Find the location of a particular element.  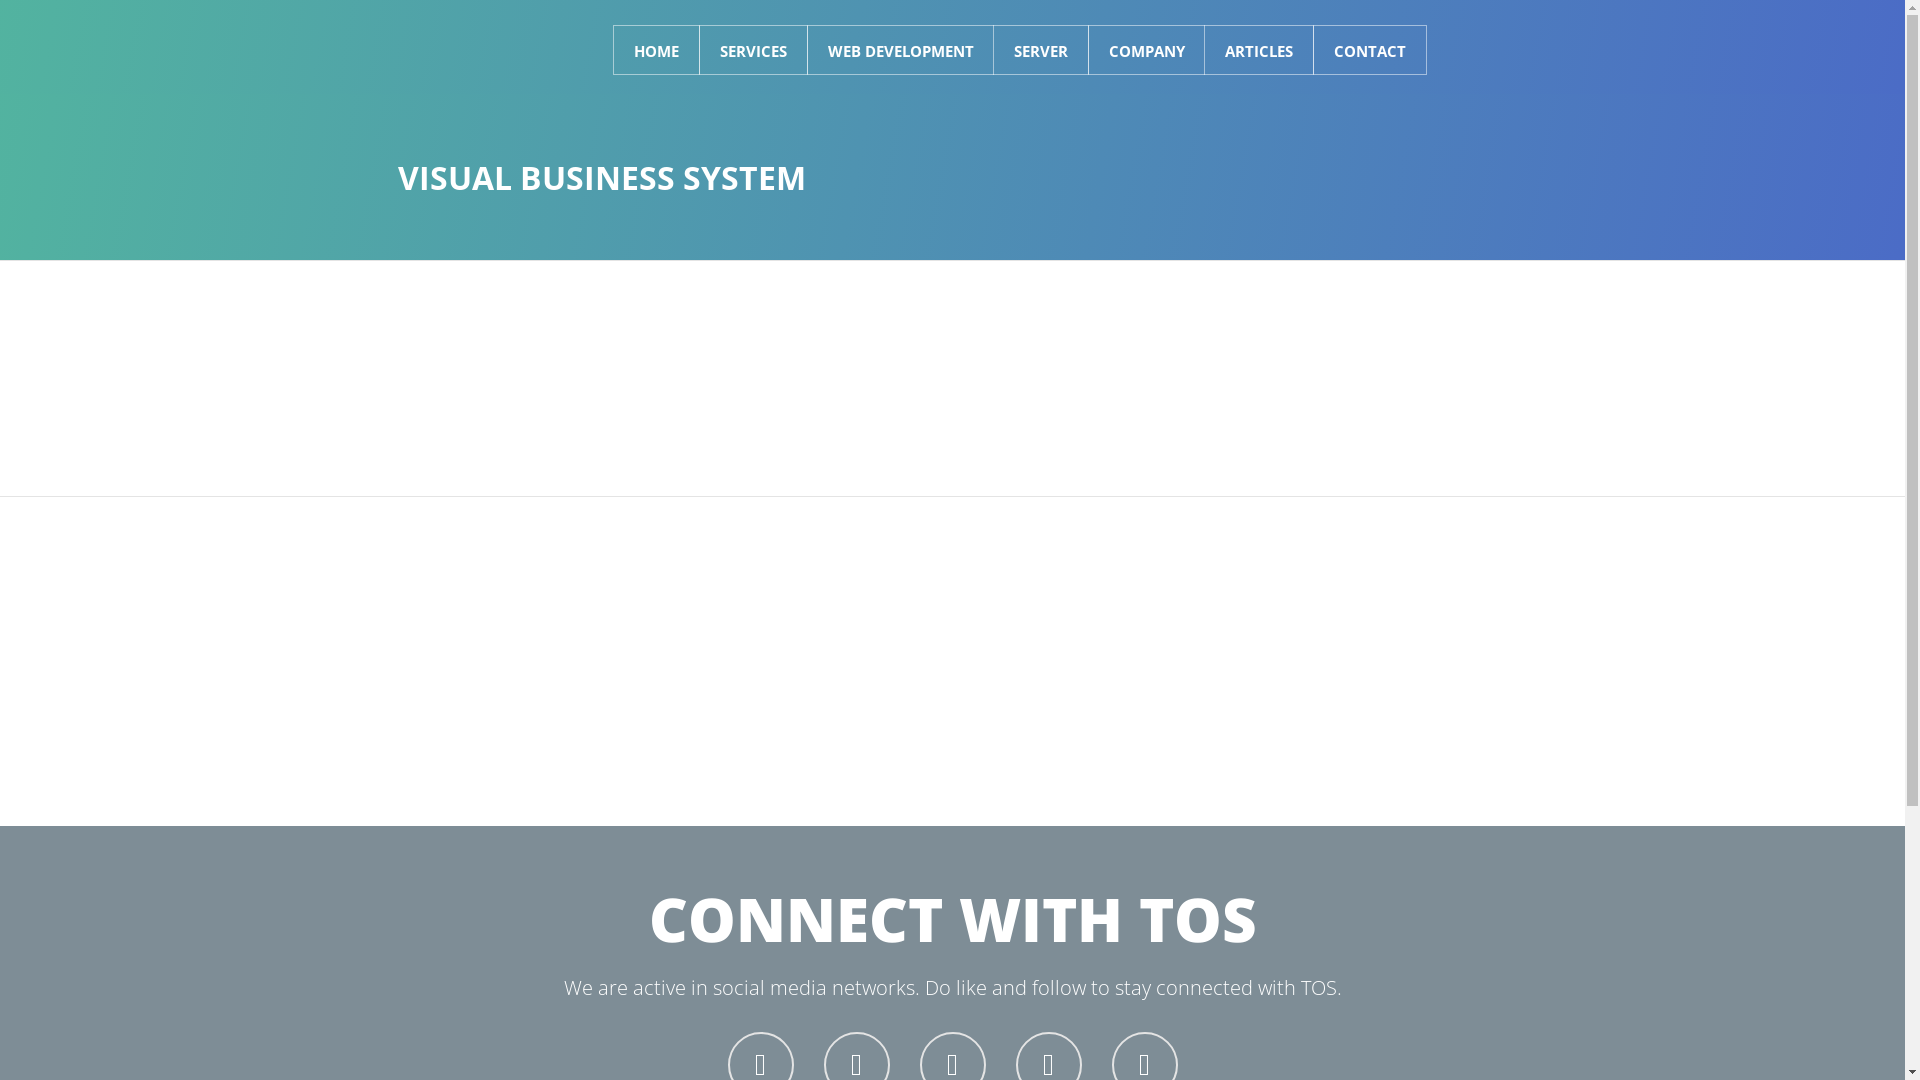

COMPANY is located at coordinates (1146, 50).